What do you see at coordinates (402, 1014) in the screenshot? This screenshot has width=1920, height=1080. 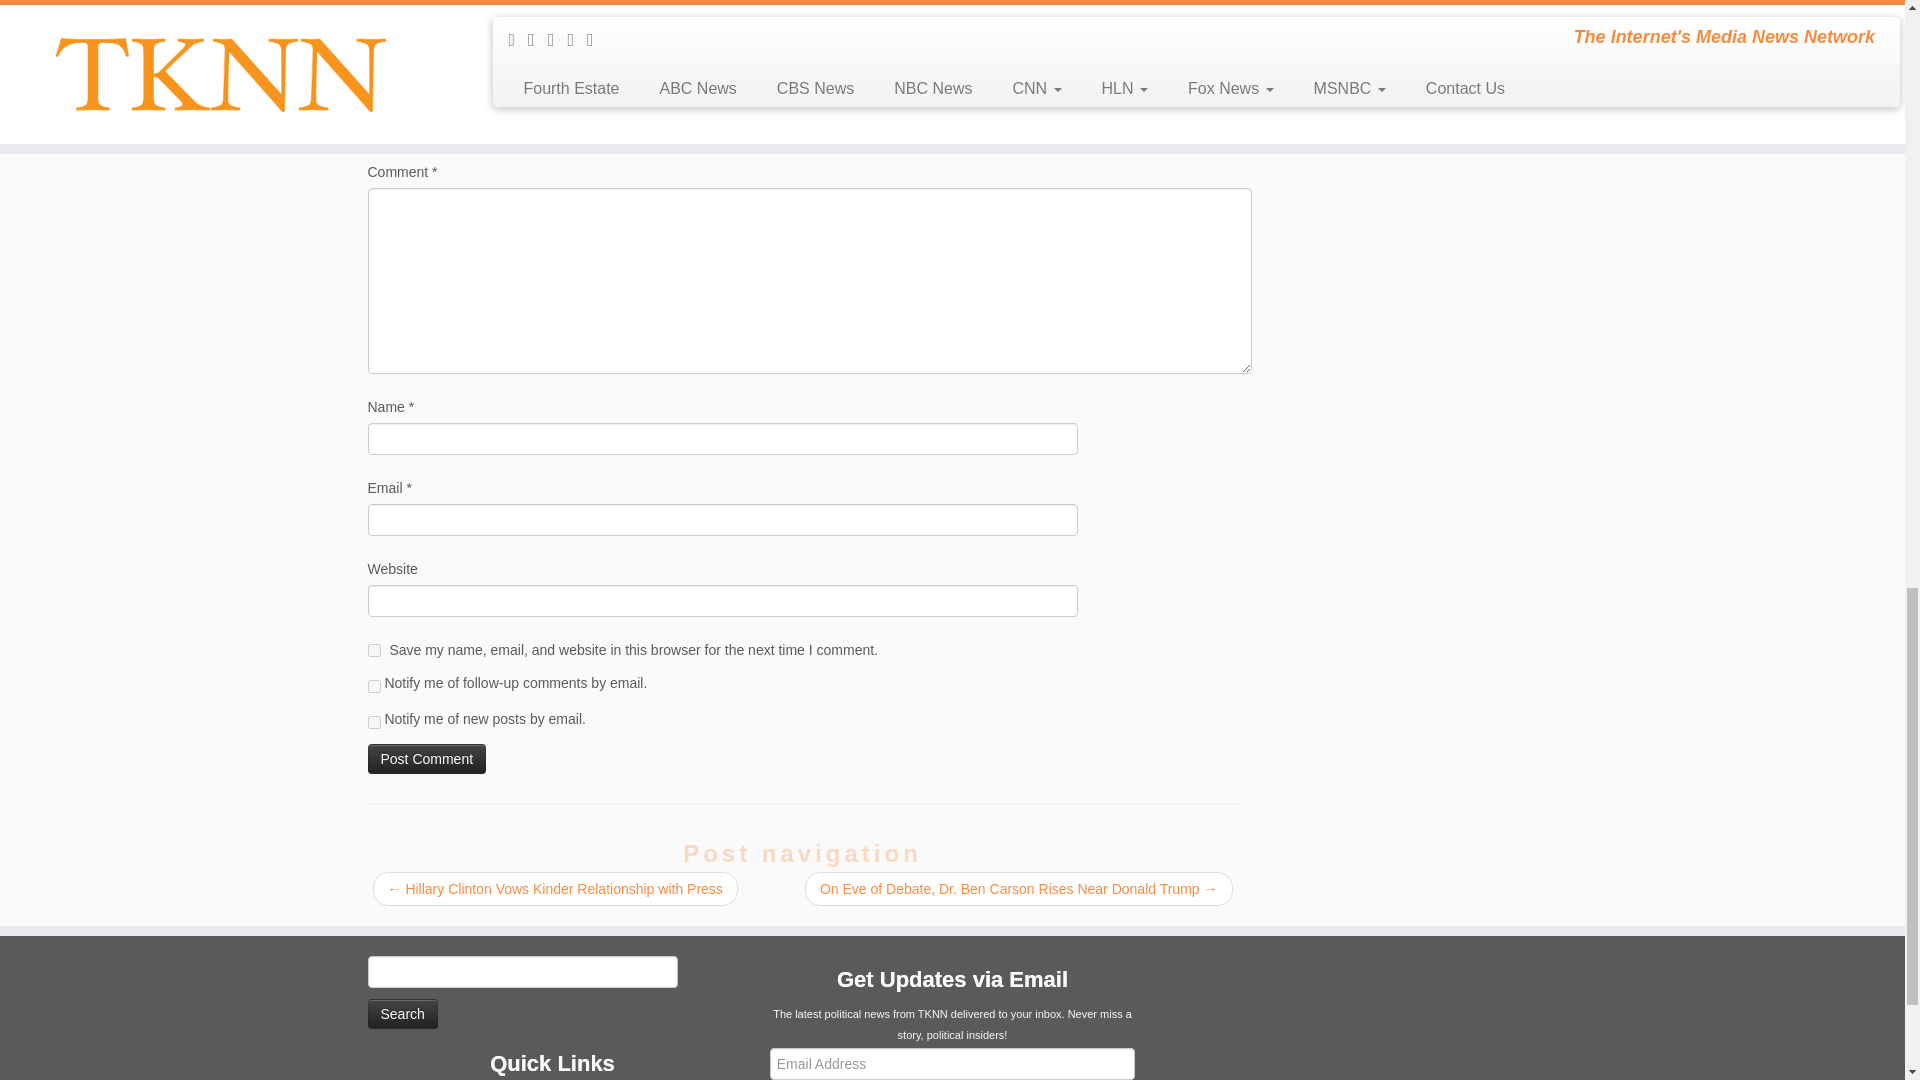 I see `Search` at bounding box center [402, 1014].